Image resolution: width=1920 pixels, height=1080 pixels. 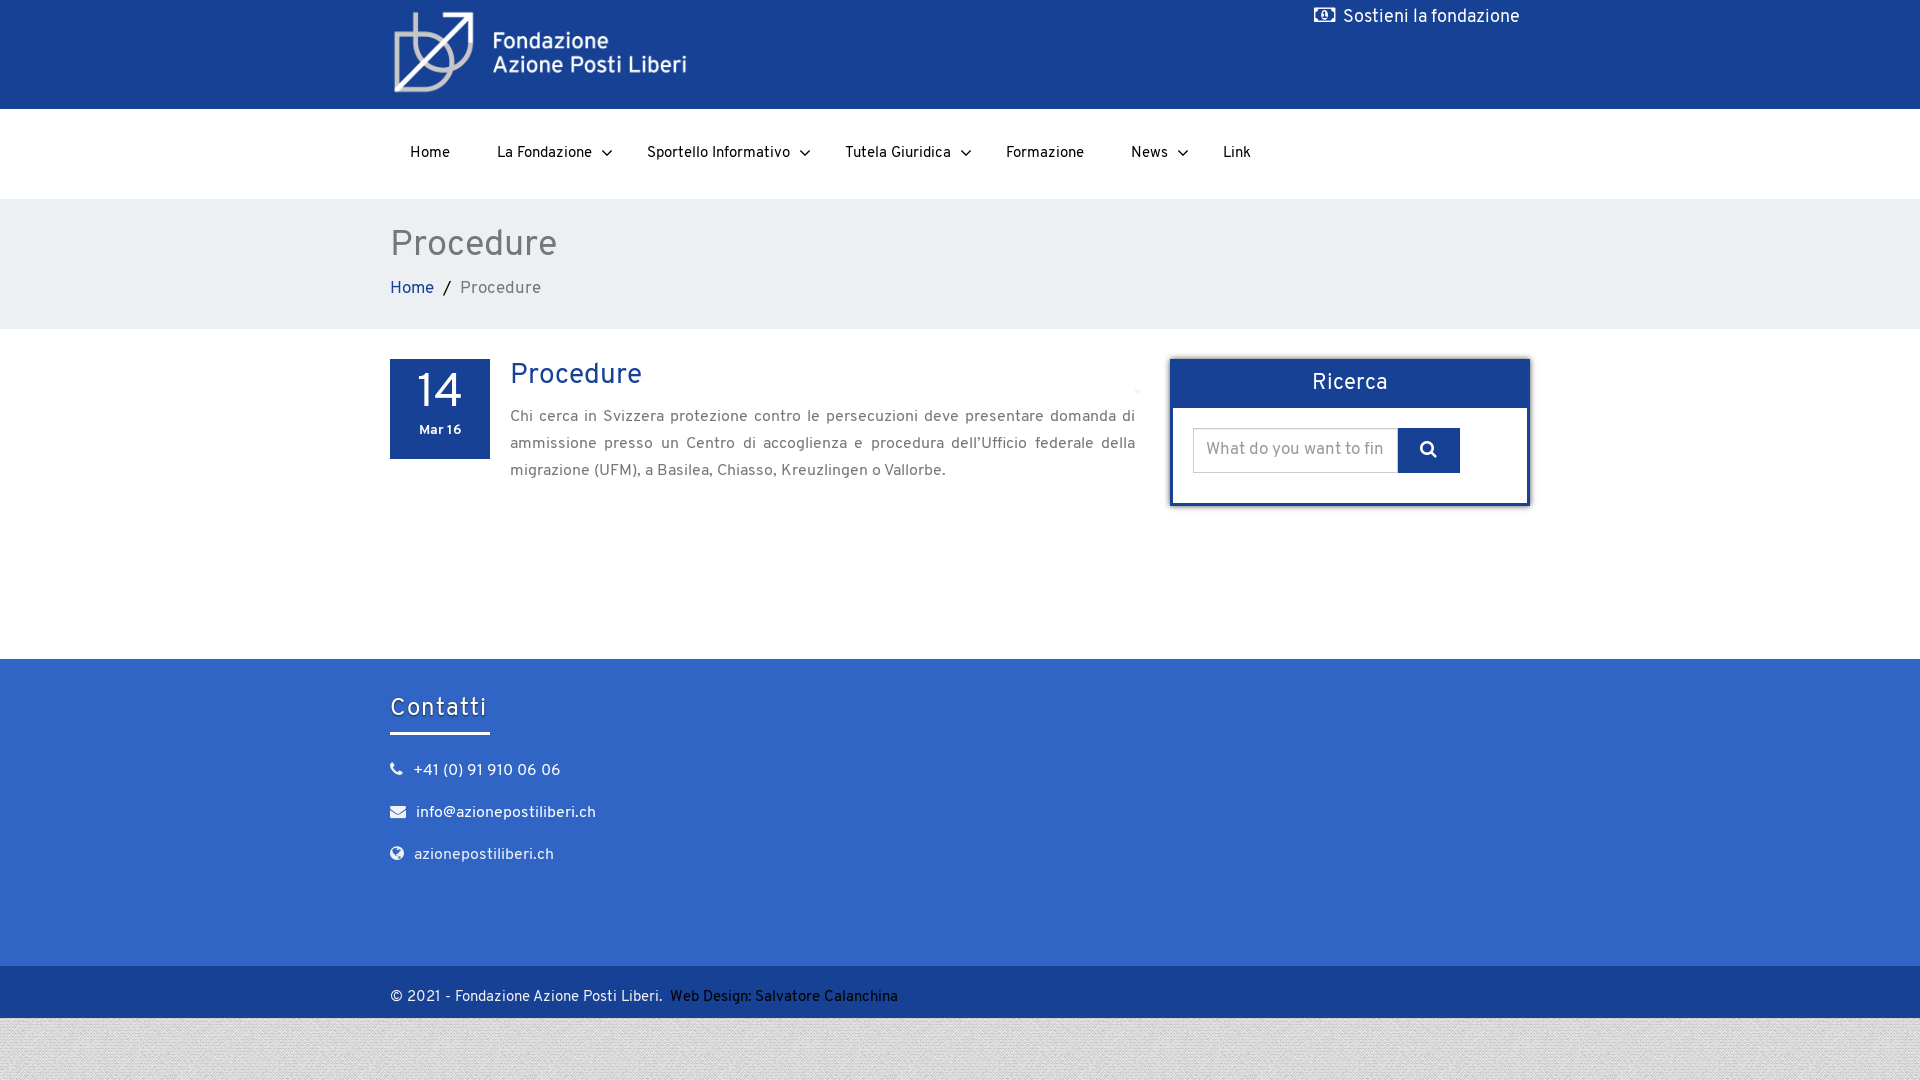 What do you see at coordinates (1432, 18) in the screenshot?
I see `Sostieni la fondazione` at bounding box center [1432, 18].